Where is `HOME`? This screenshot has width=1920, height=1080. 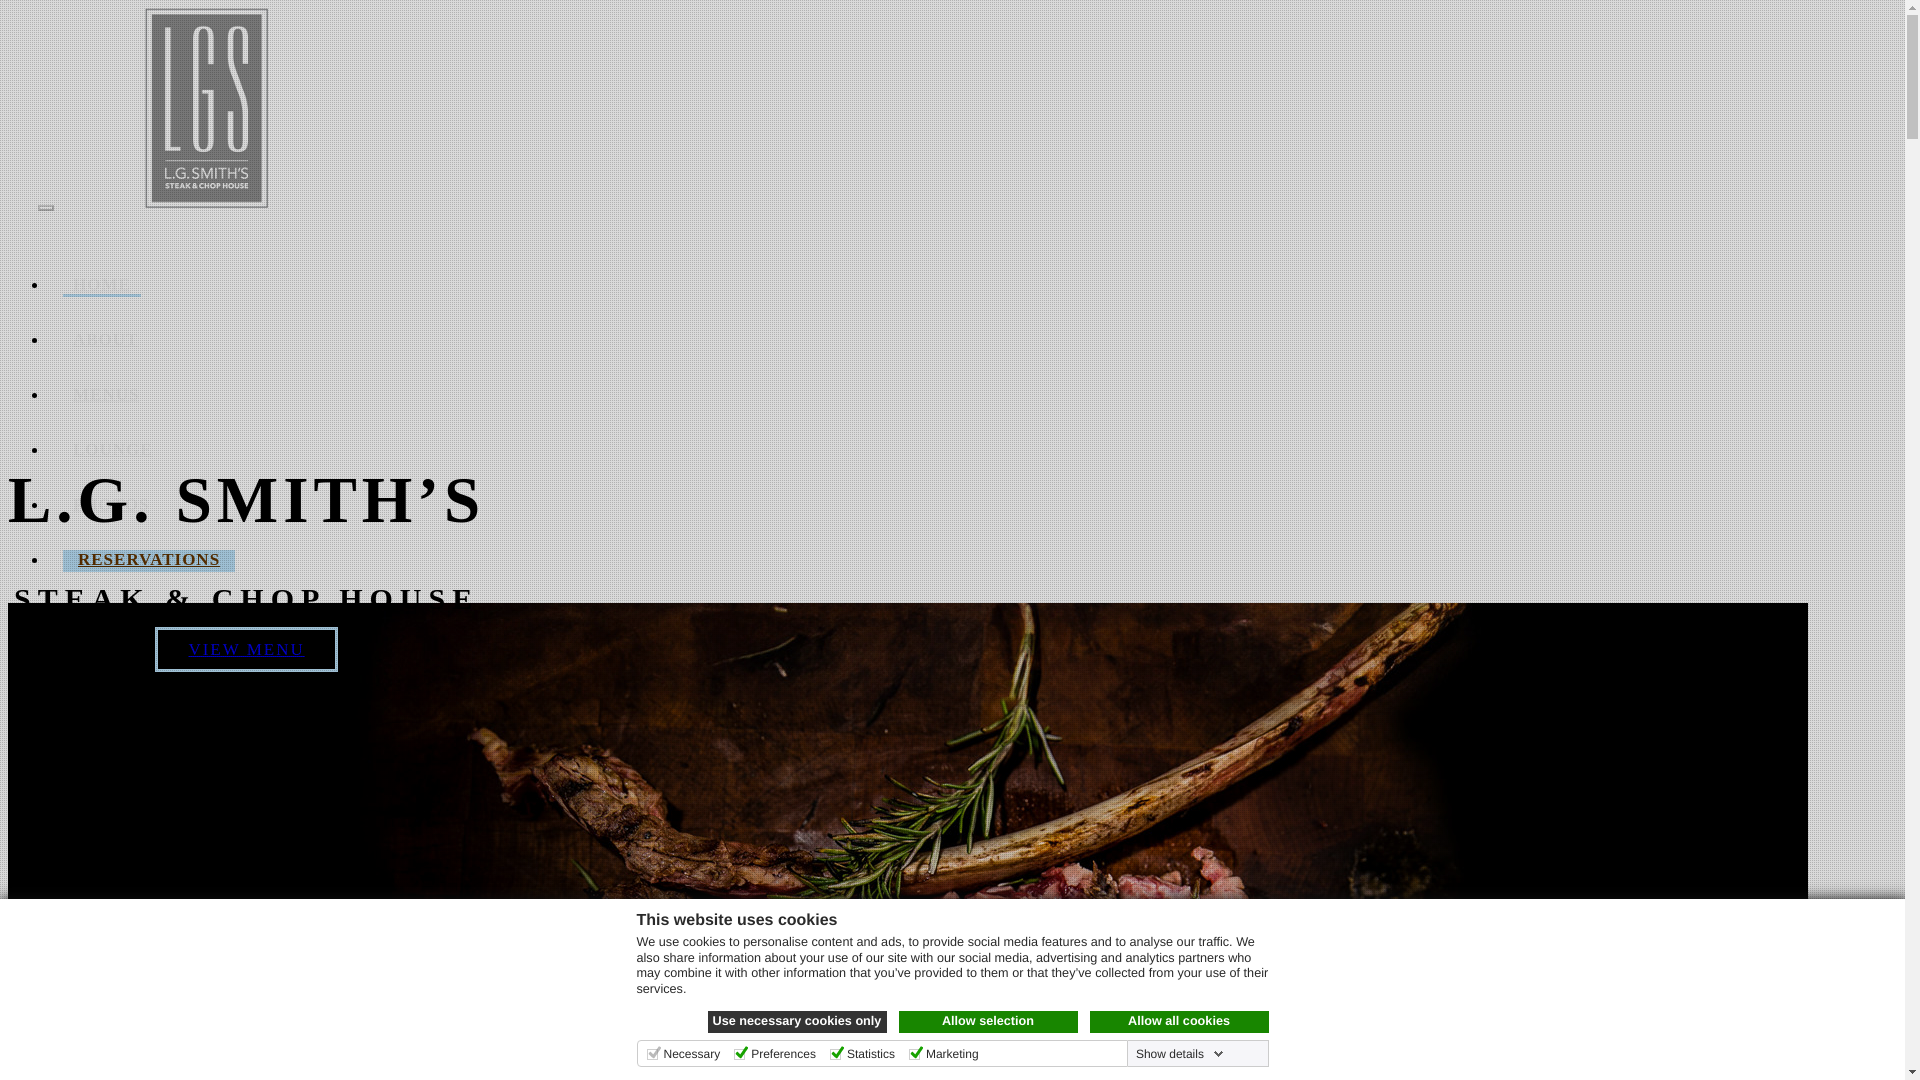
HOME is located at coordinates (102, 286).